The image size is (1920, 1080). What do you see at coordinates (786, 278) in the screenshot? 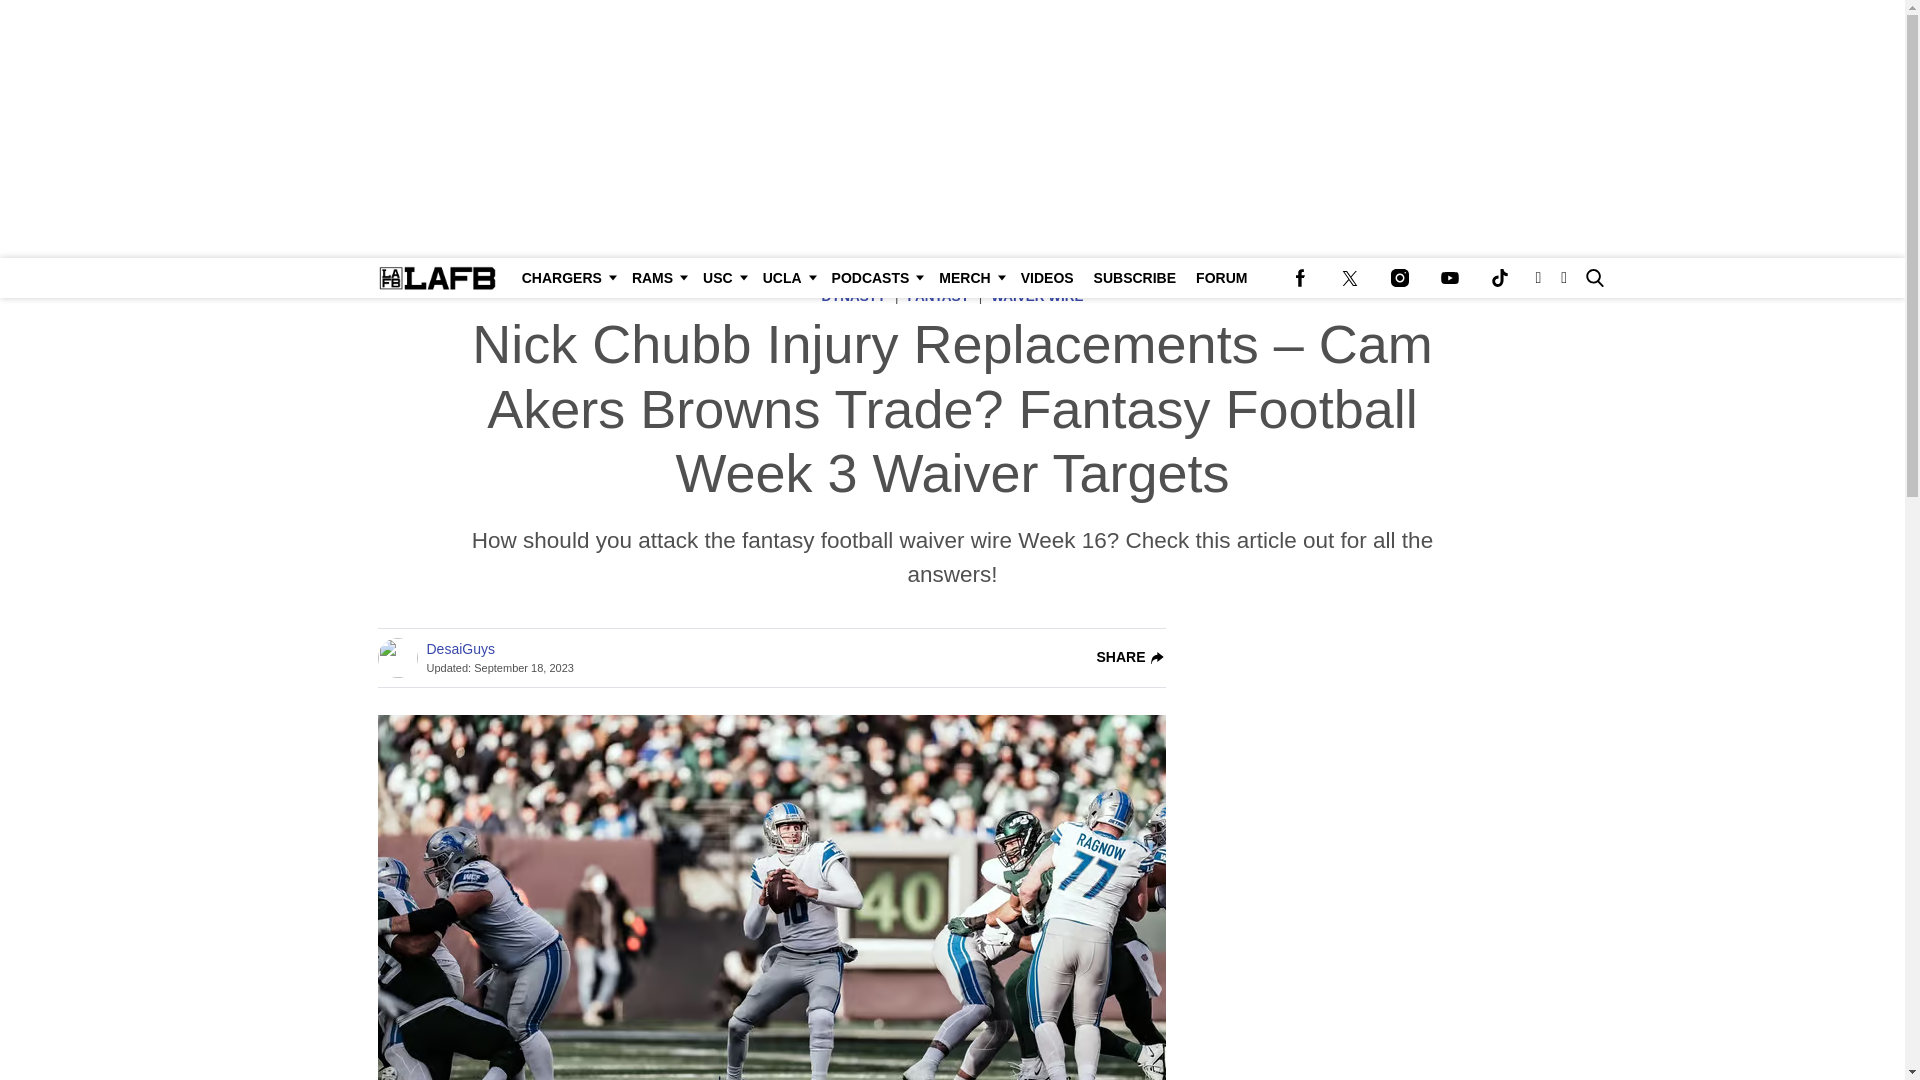
I see `UCLA` at bounding box center [786, 278].